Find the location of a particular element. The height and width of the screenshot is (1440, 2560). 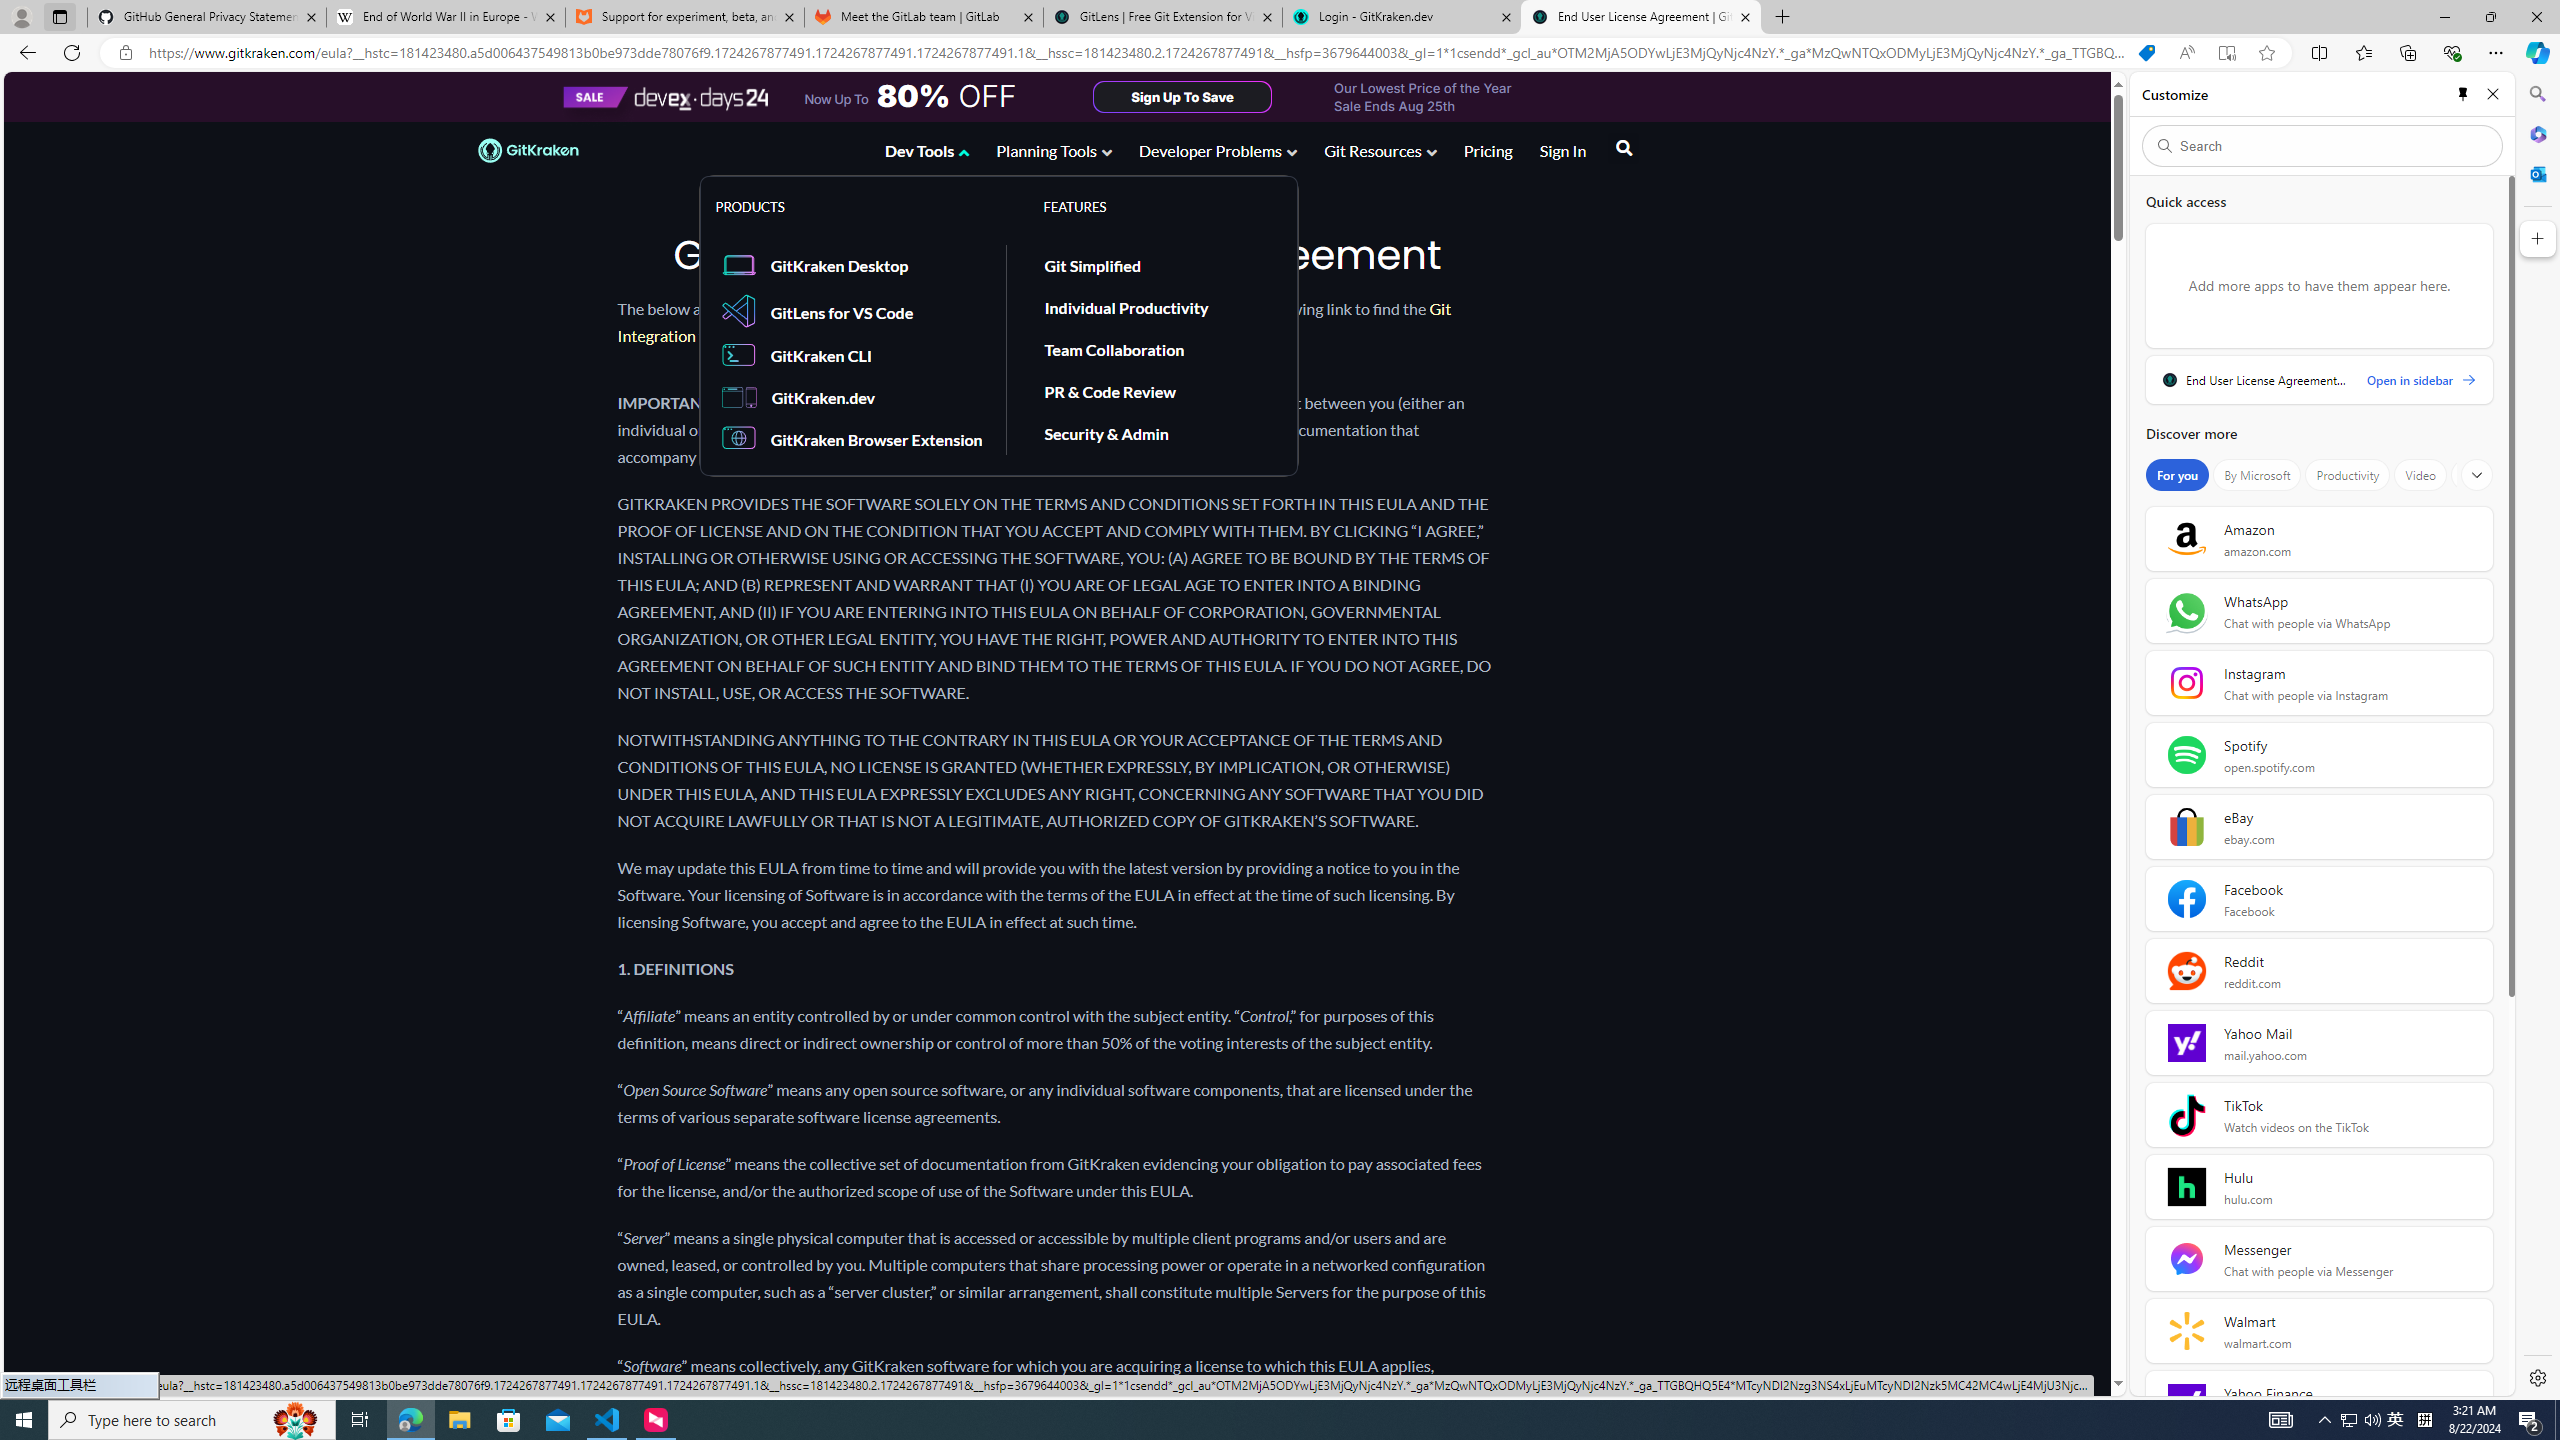

End User License Agreement | GitKraken is located at coordinates (1640, 17).